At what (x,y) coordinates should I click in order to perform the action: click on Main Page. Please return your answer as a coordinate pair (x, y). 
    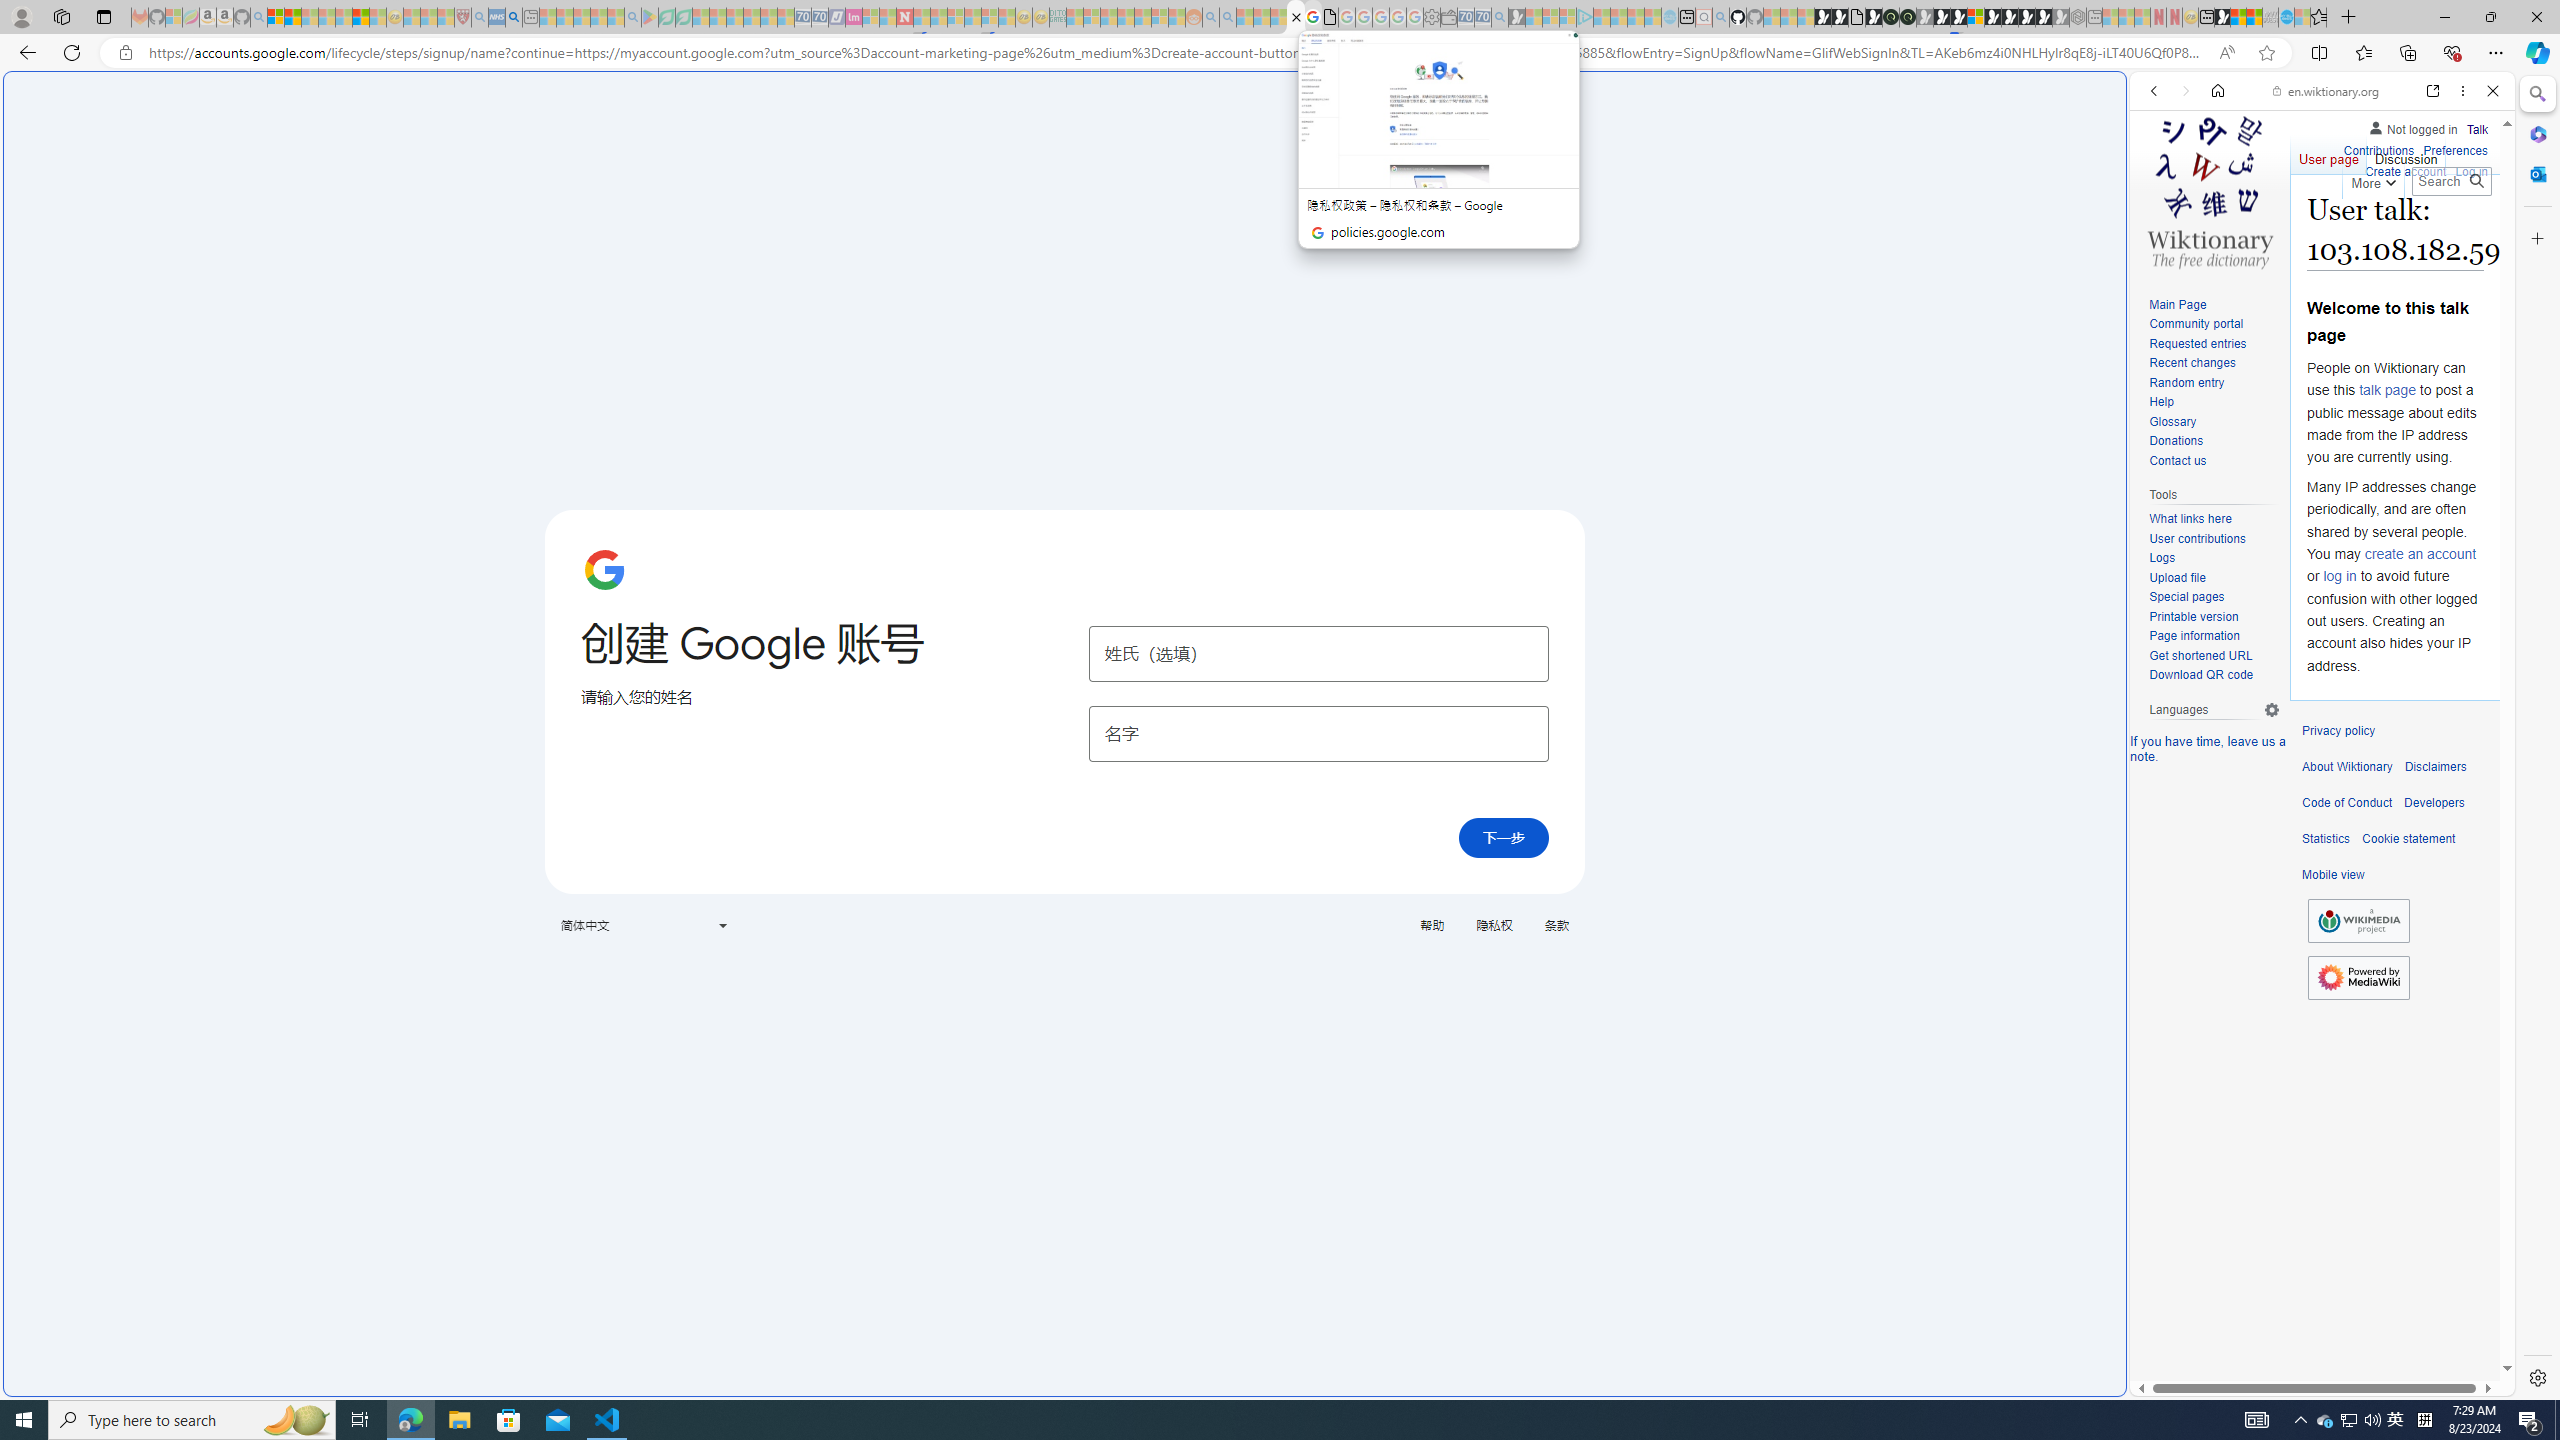
    Looking at the image, I should click on (2176, 304).